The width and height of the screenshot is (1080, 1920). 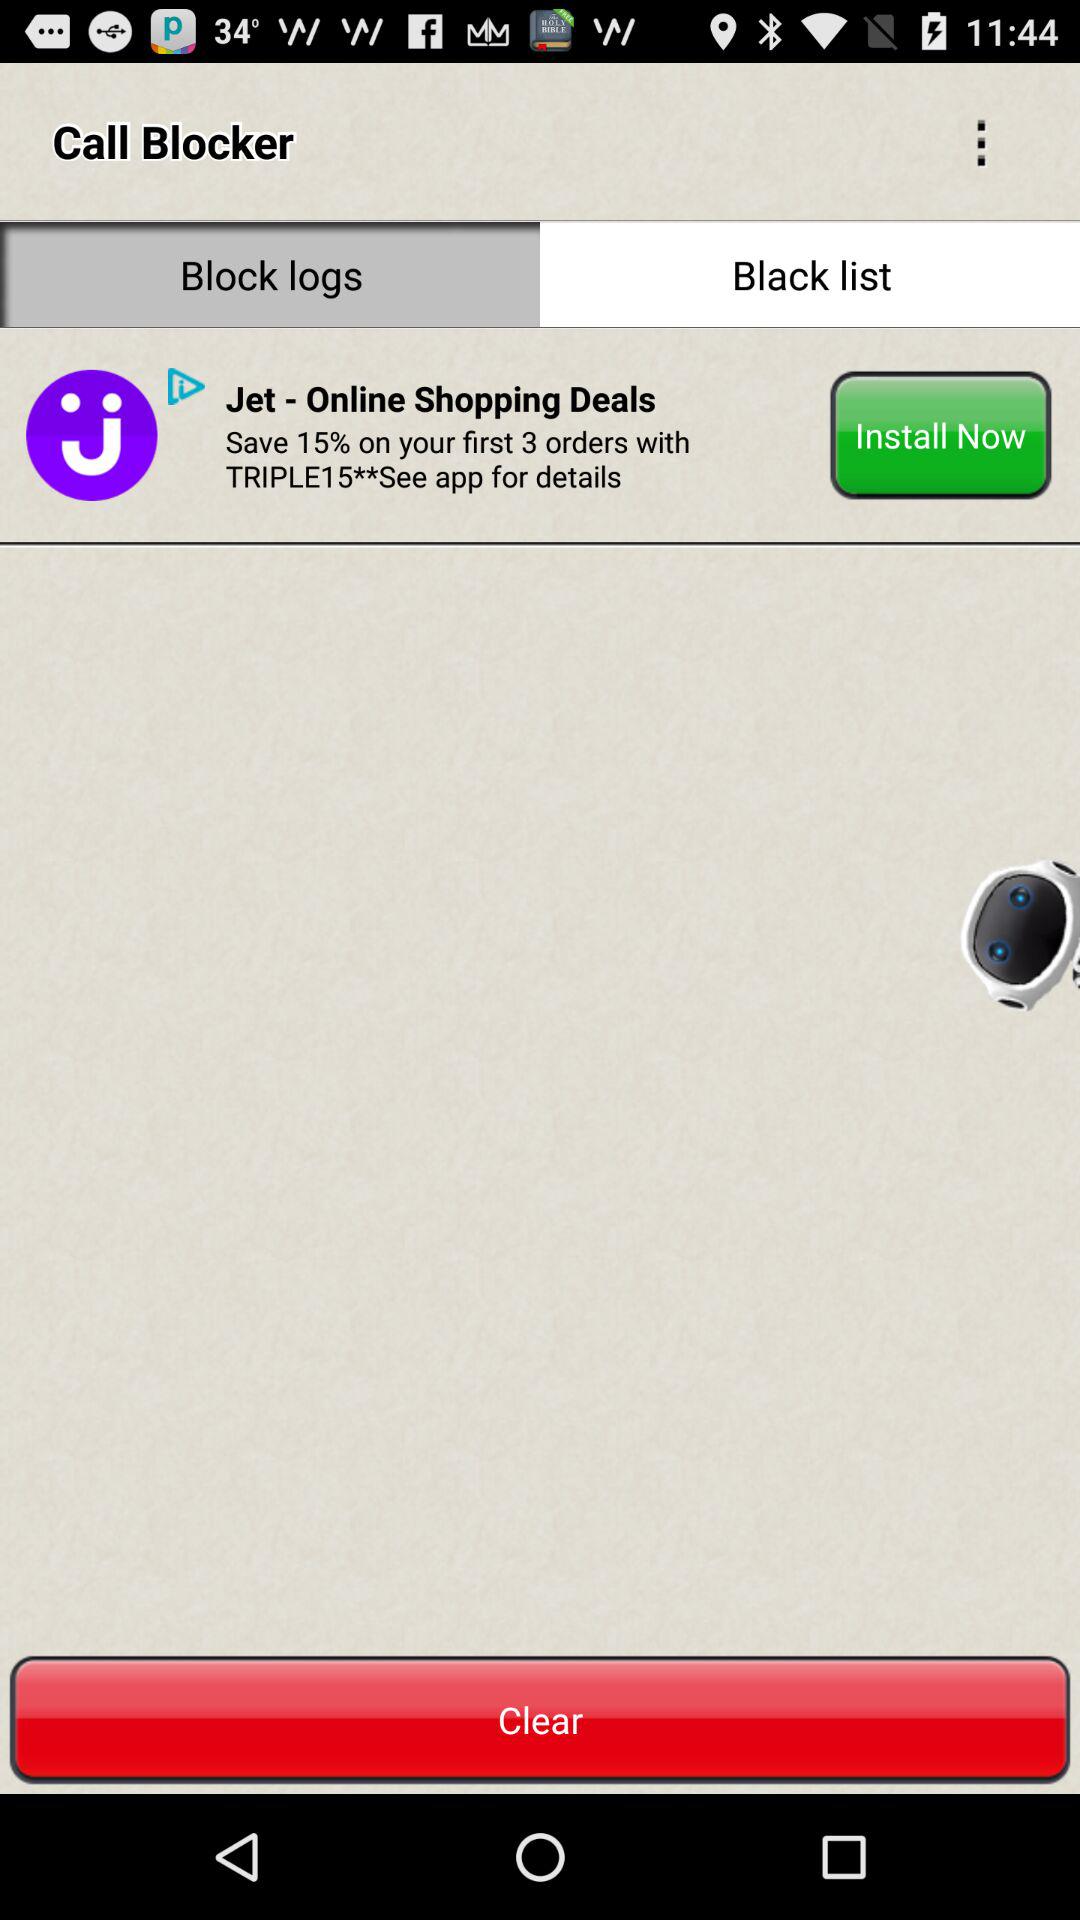 I want to click on click icon to the right of call blocker icon, so click(x=980, y=140).